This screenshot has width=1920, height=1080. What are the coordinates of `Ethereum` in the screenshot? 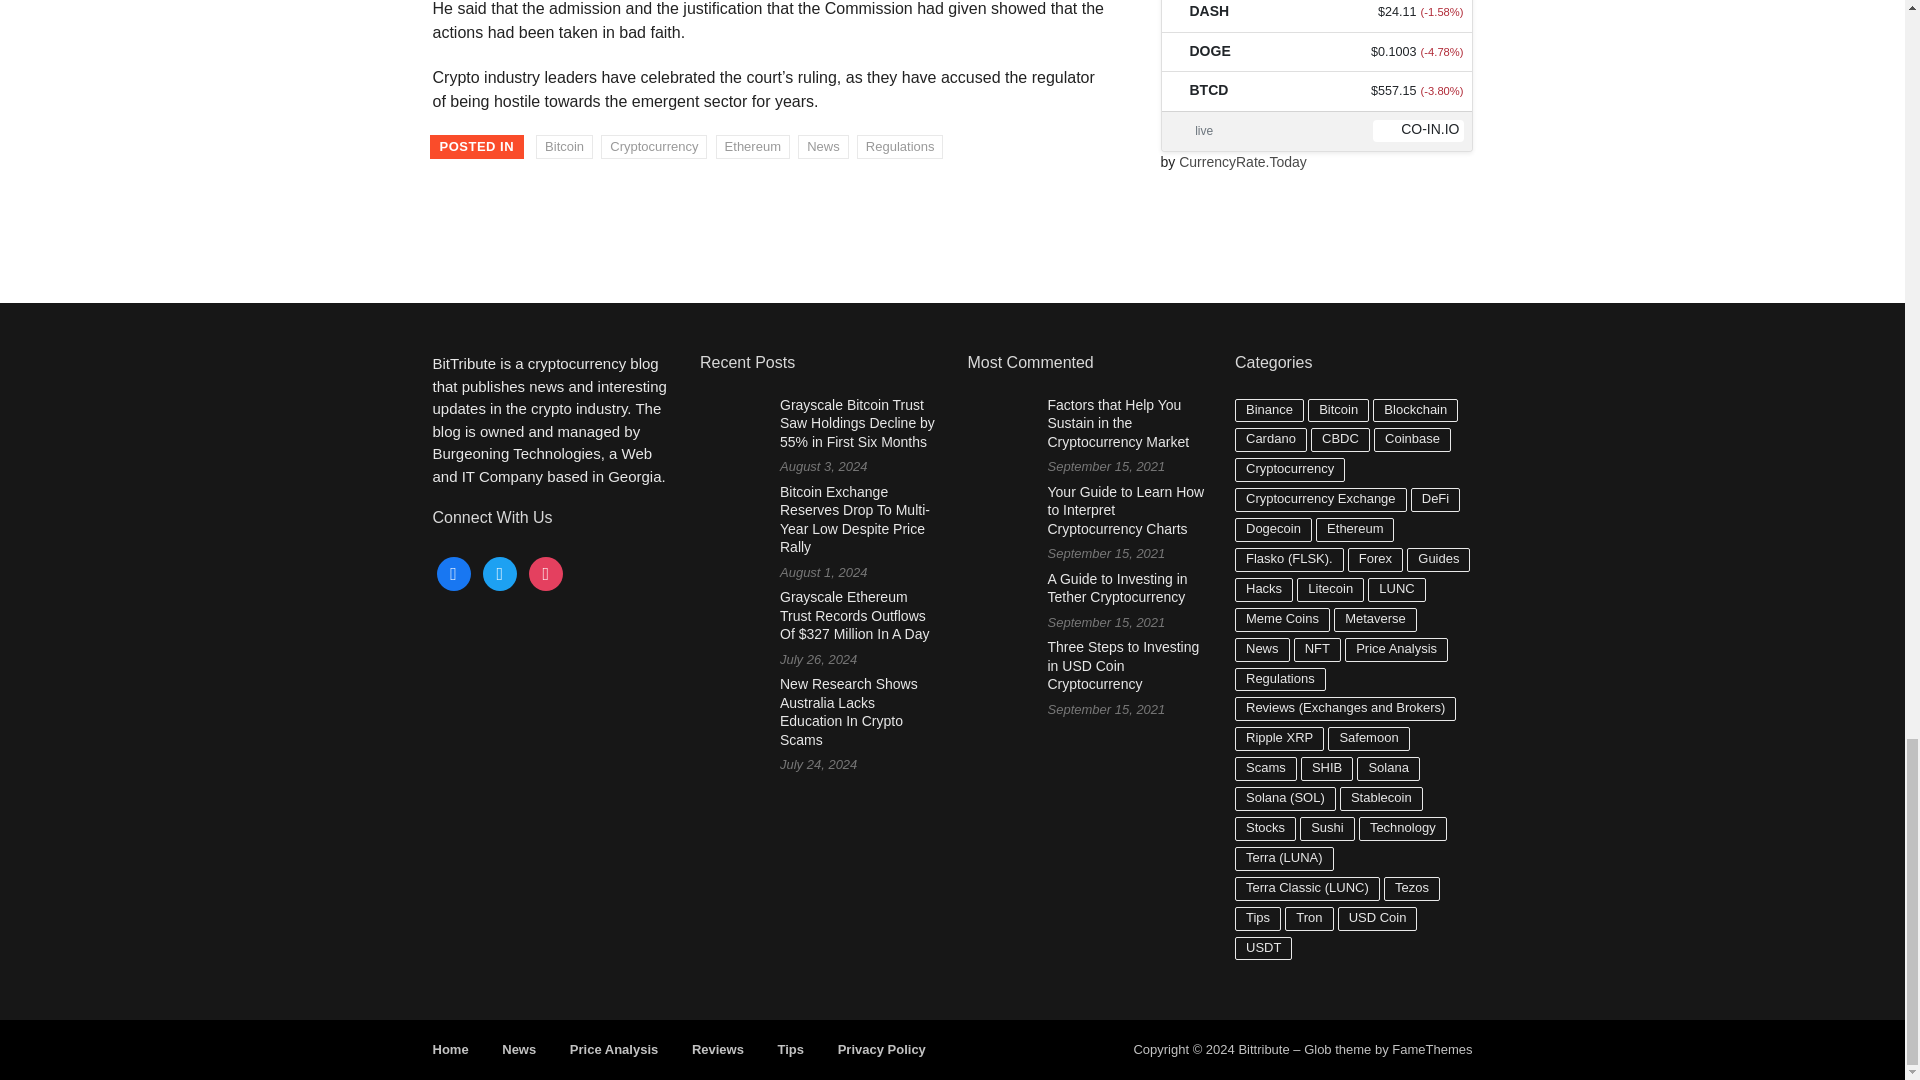 It's located at (752, 146).